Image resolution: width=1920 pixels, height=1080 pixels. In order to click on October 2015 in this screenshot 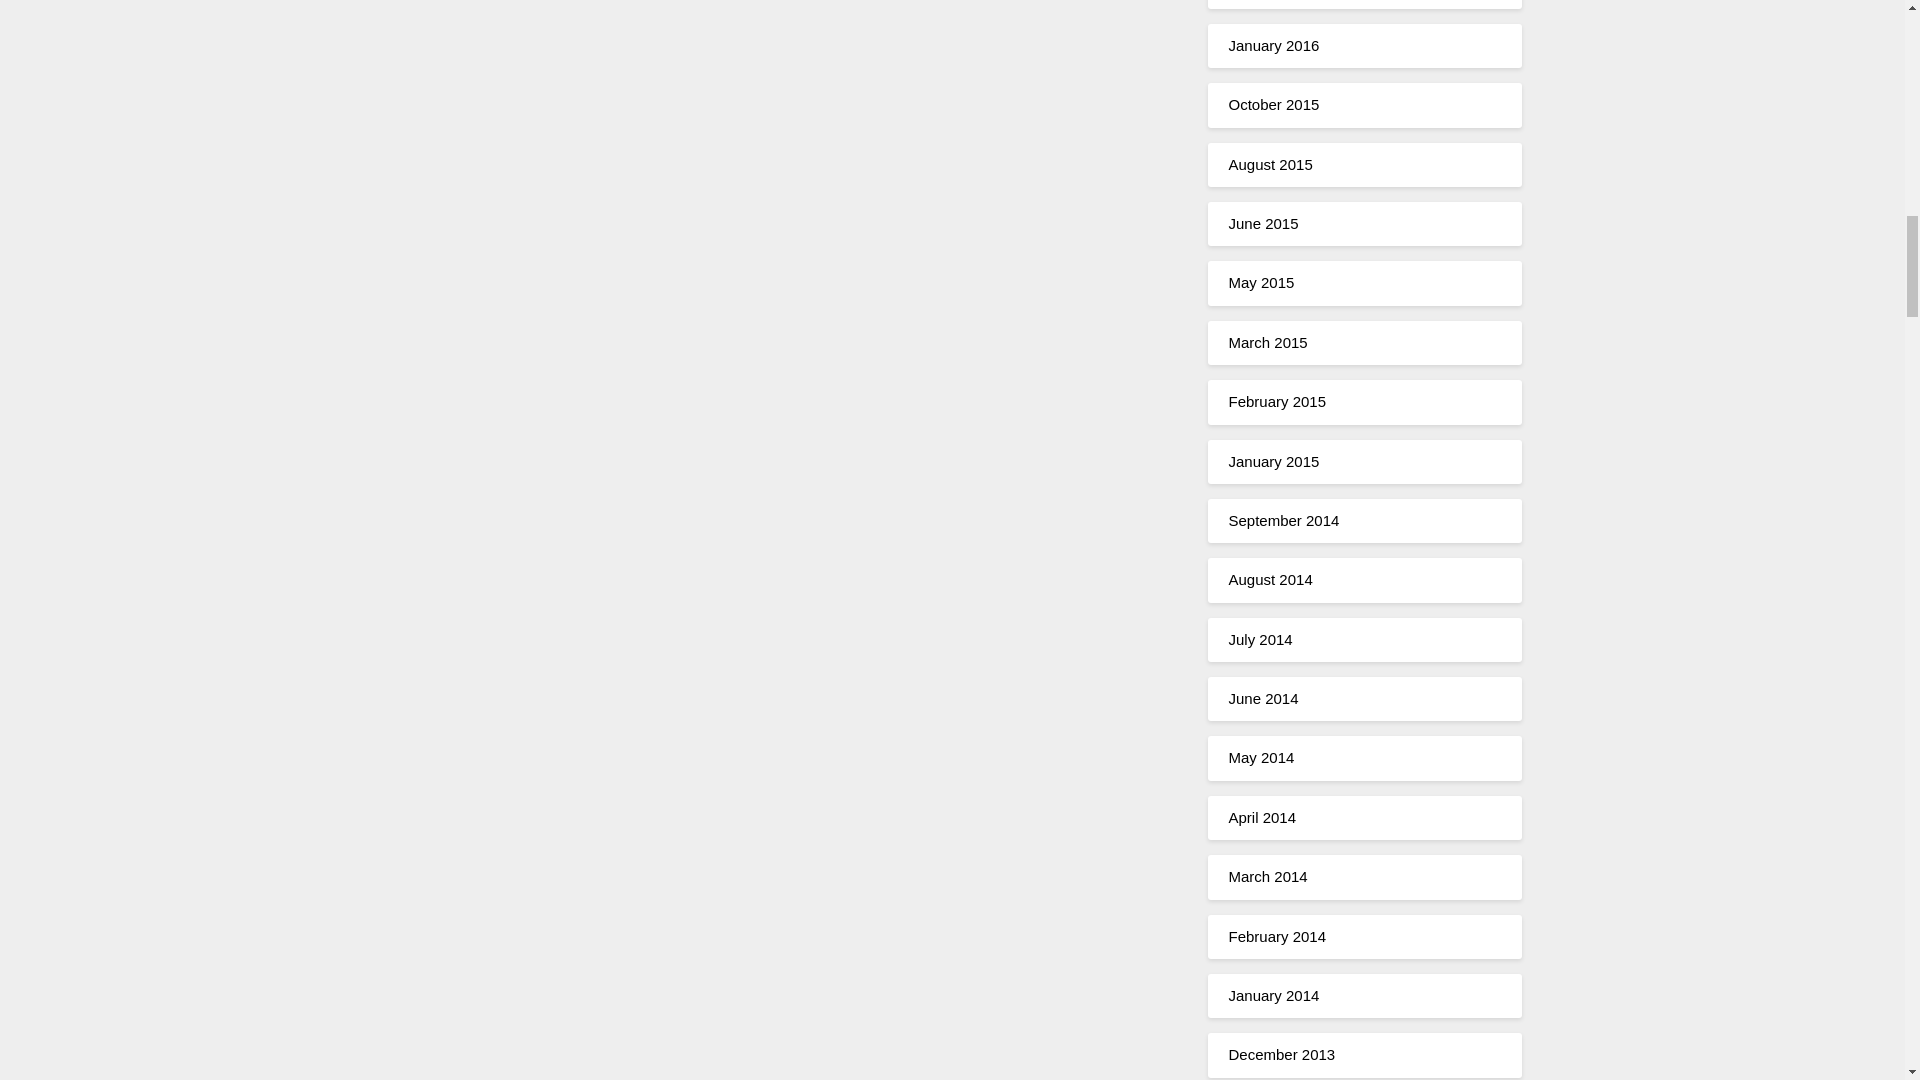, I will do `click(1274, 104)`.